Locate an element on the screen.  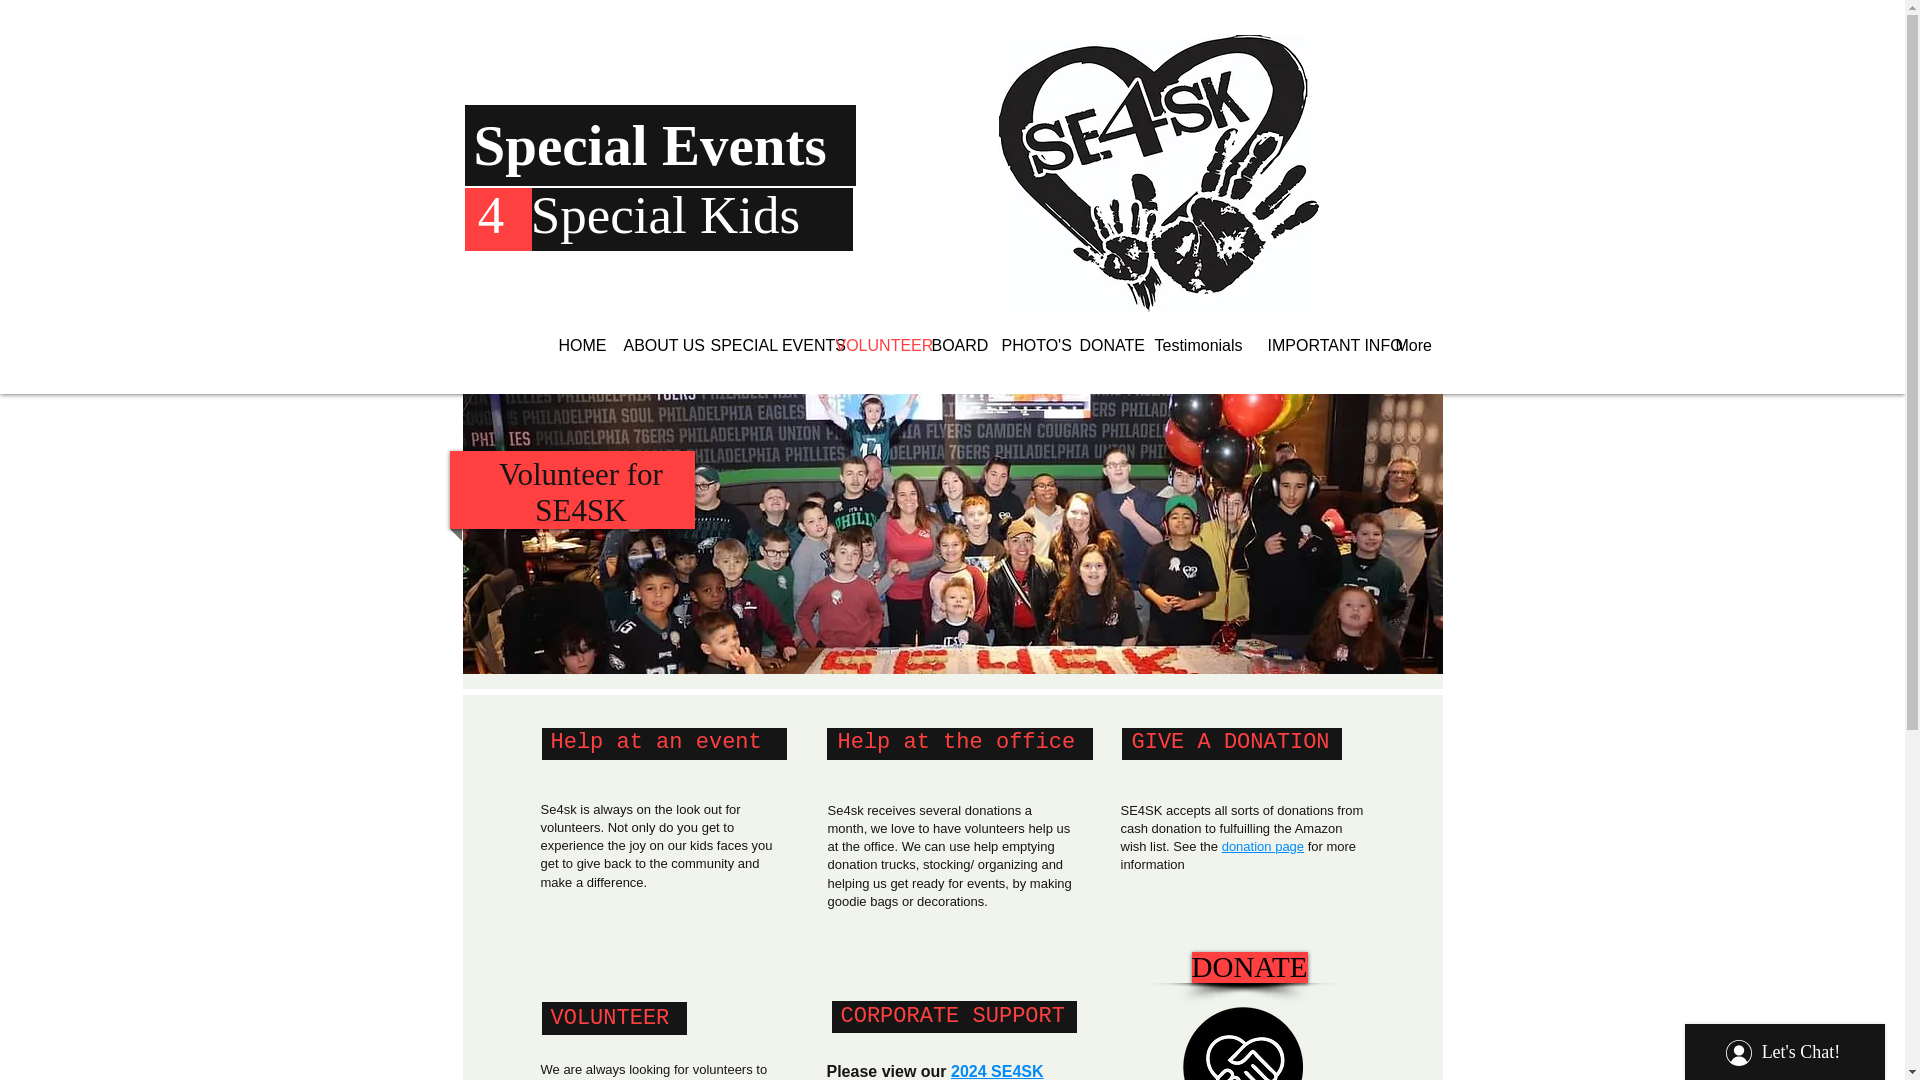
BOARD is located at coordinates (950, 345).